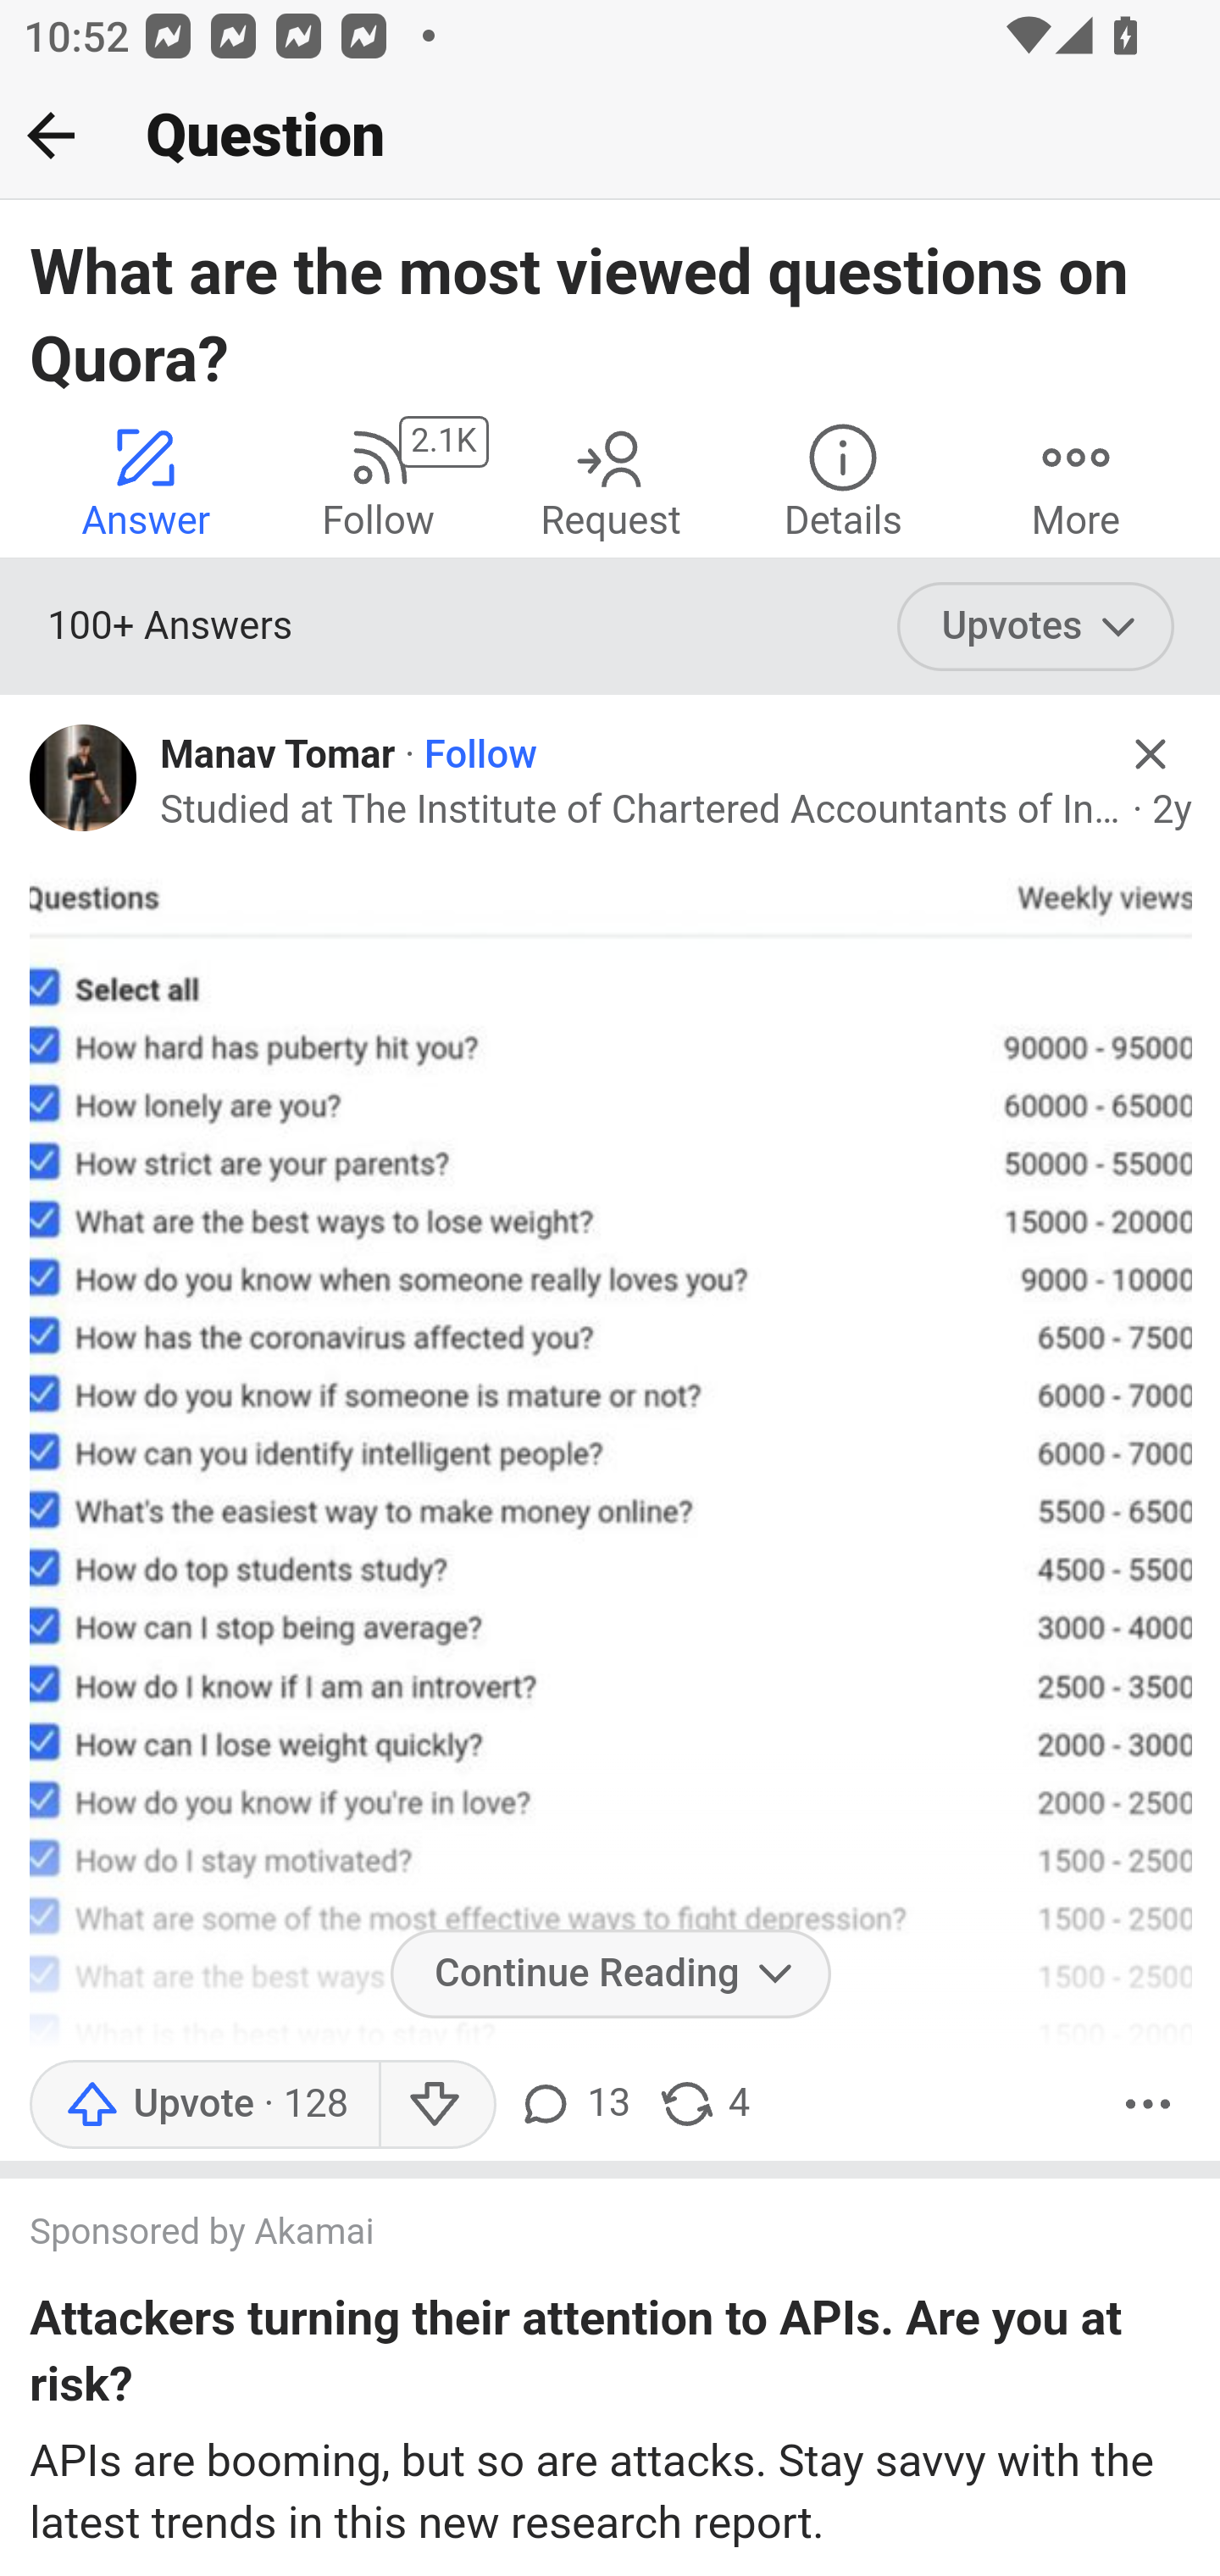 This screenshot has width=1220, height=2576. What do you see at coordinates (437, 2103) in the screenshot?
I see `Downvote` at bounding box center [437, 2103].